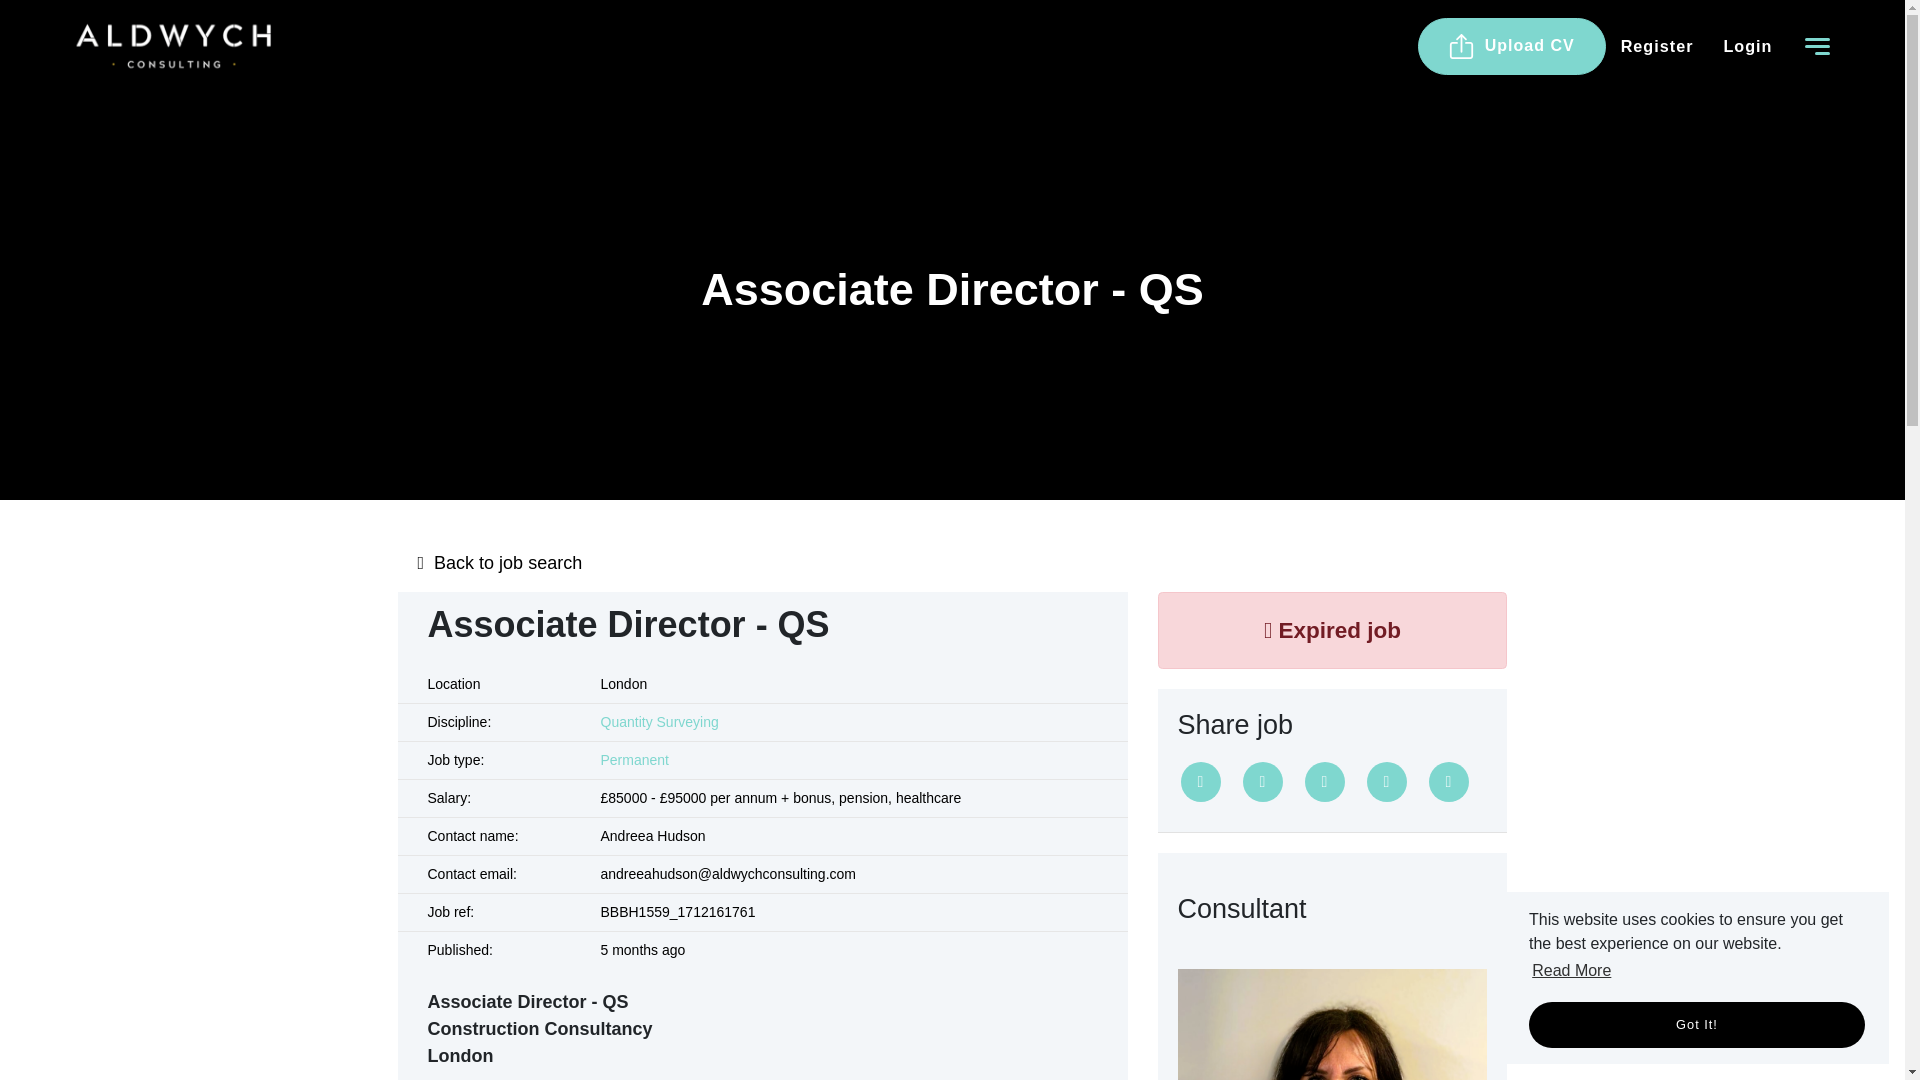 The height and width of the screenshot is (1080, 1920). What do you see at coordinates (1696, 1024) in the screenshot?
I see `Got It!` at bounding box center [1696, 1024].